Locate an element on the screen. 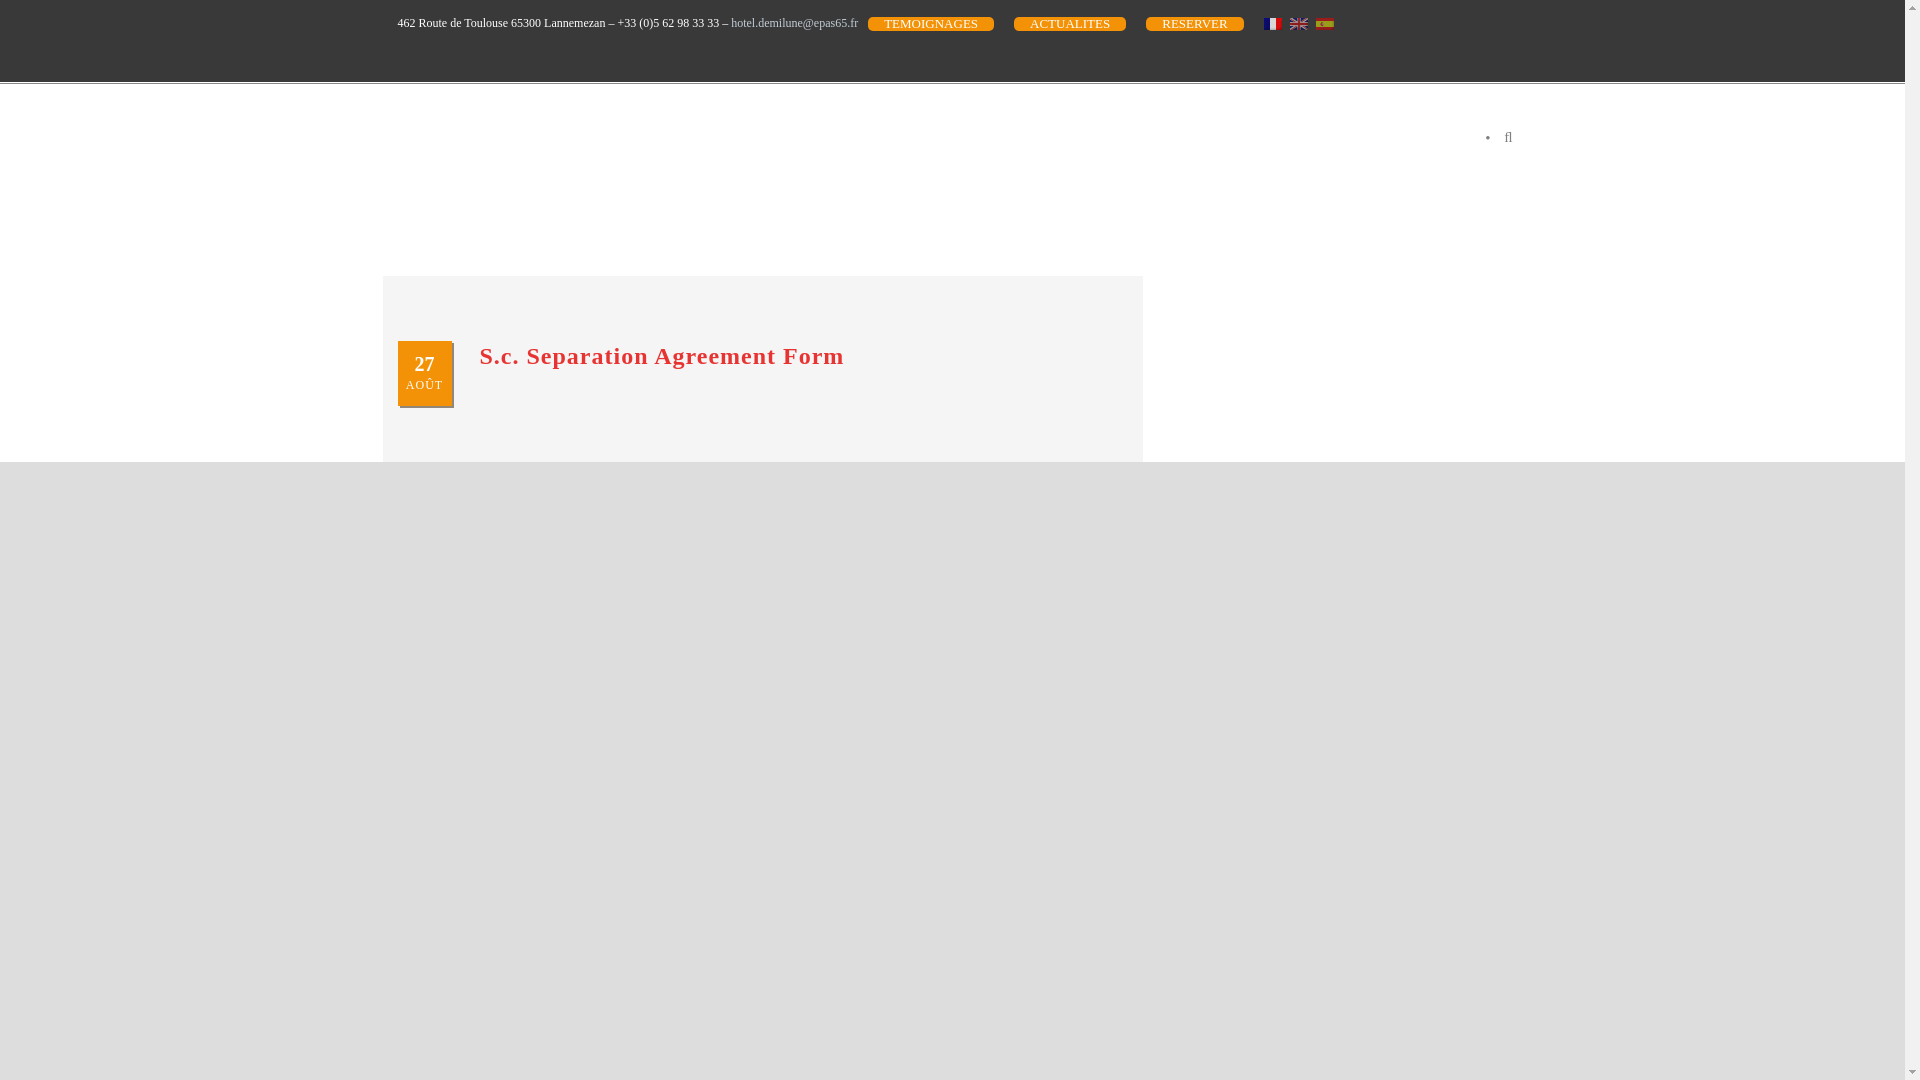 The height and width of the screenshot is (1080, 1920). RESERVER is located at coordinates (1194, 24).